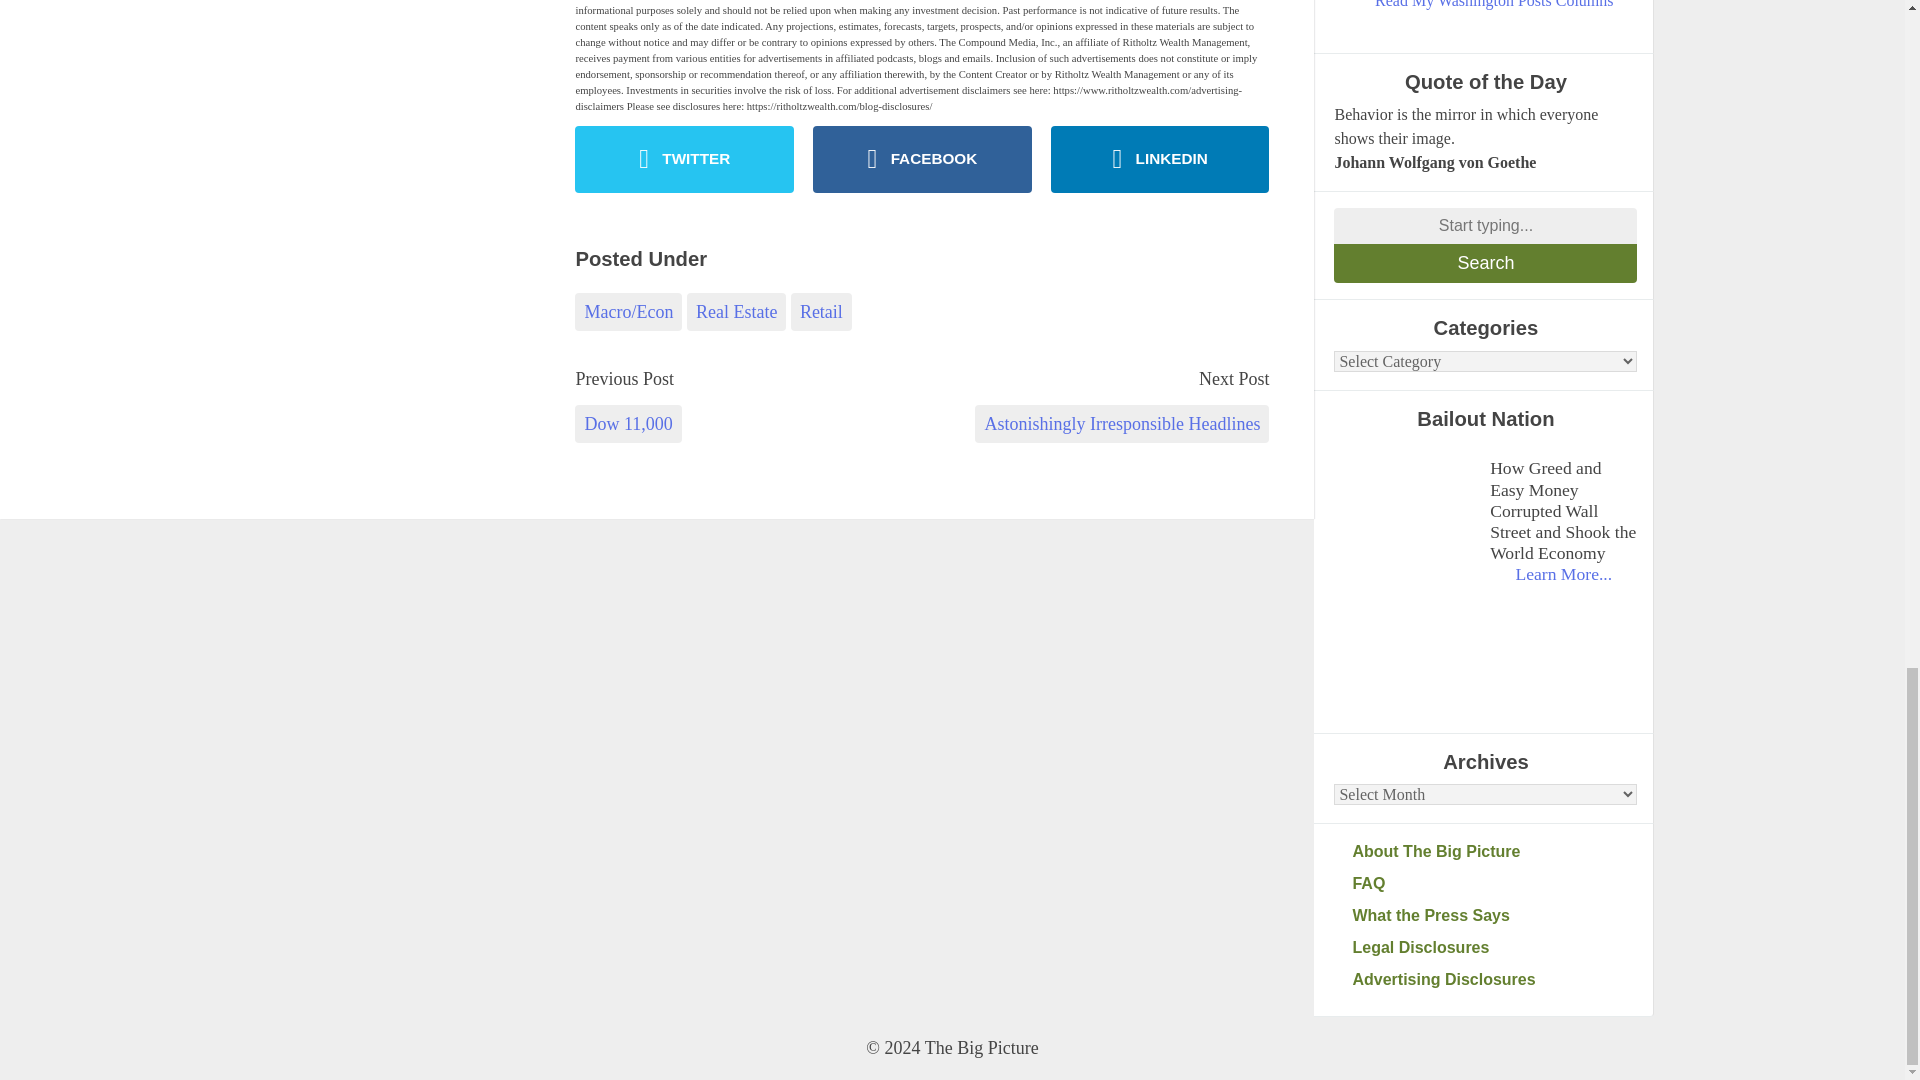  I want to click on Read My Washington Posts Columns, so click(1494, 6).